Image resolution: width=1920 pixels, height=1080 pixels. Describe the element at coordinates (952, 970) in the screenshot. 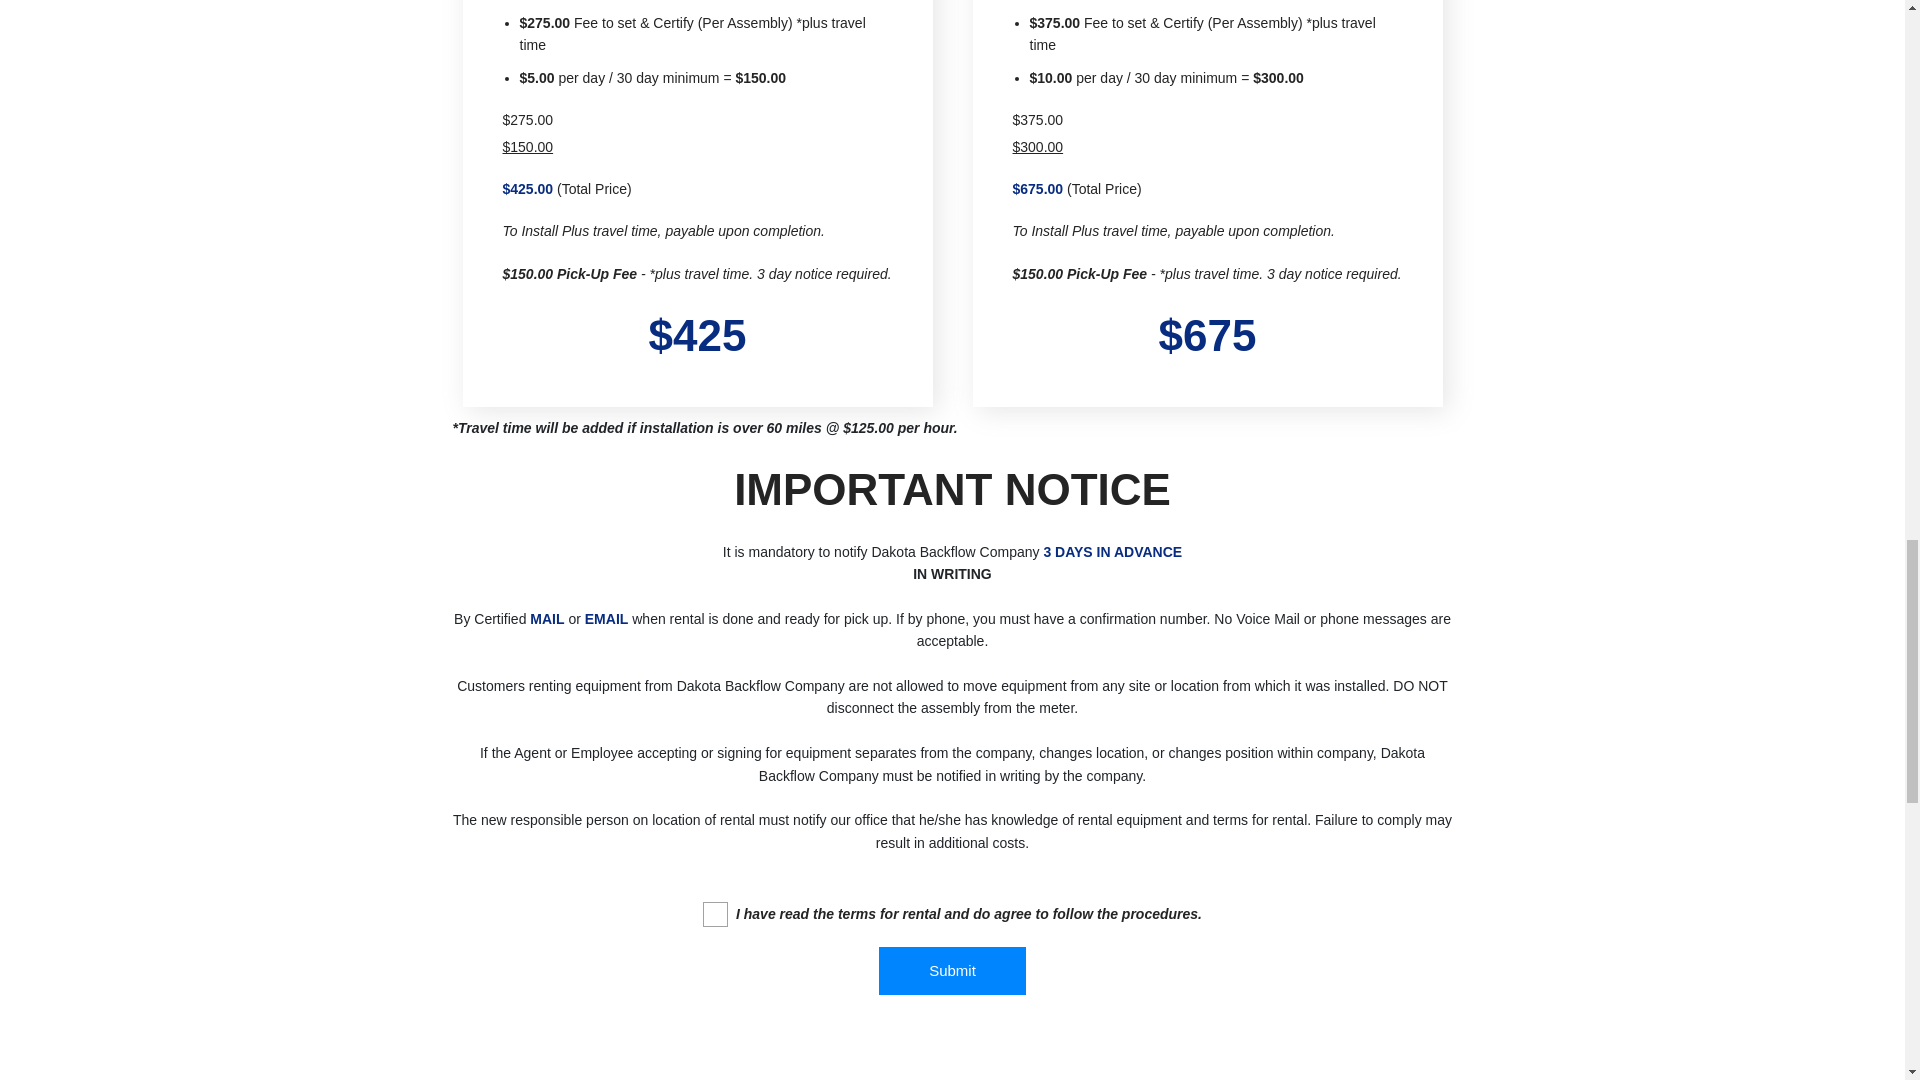

I see `Submit` at that location.